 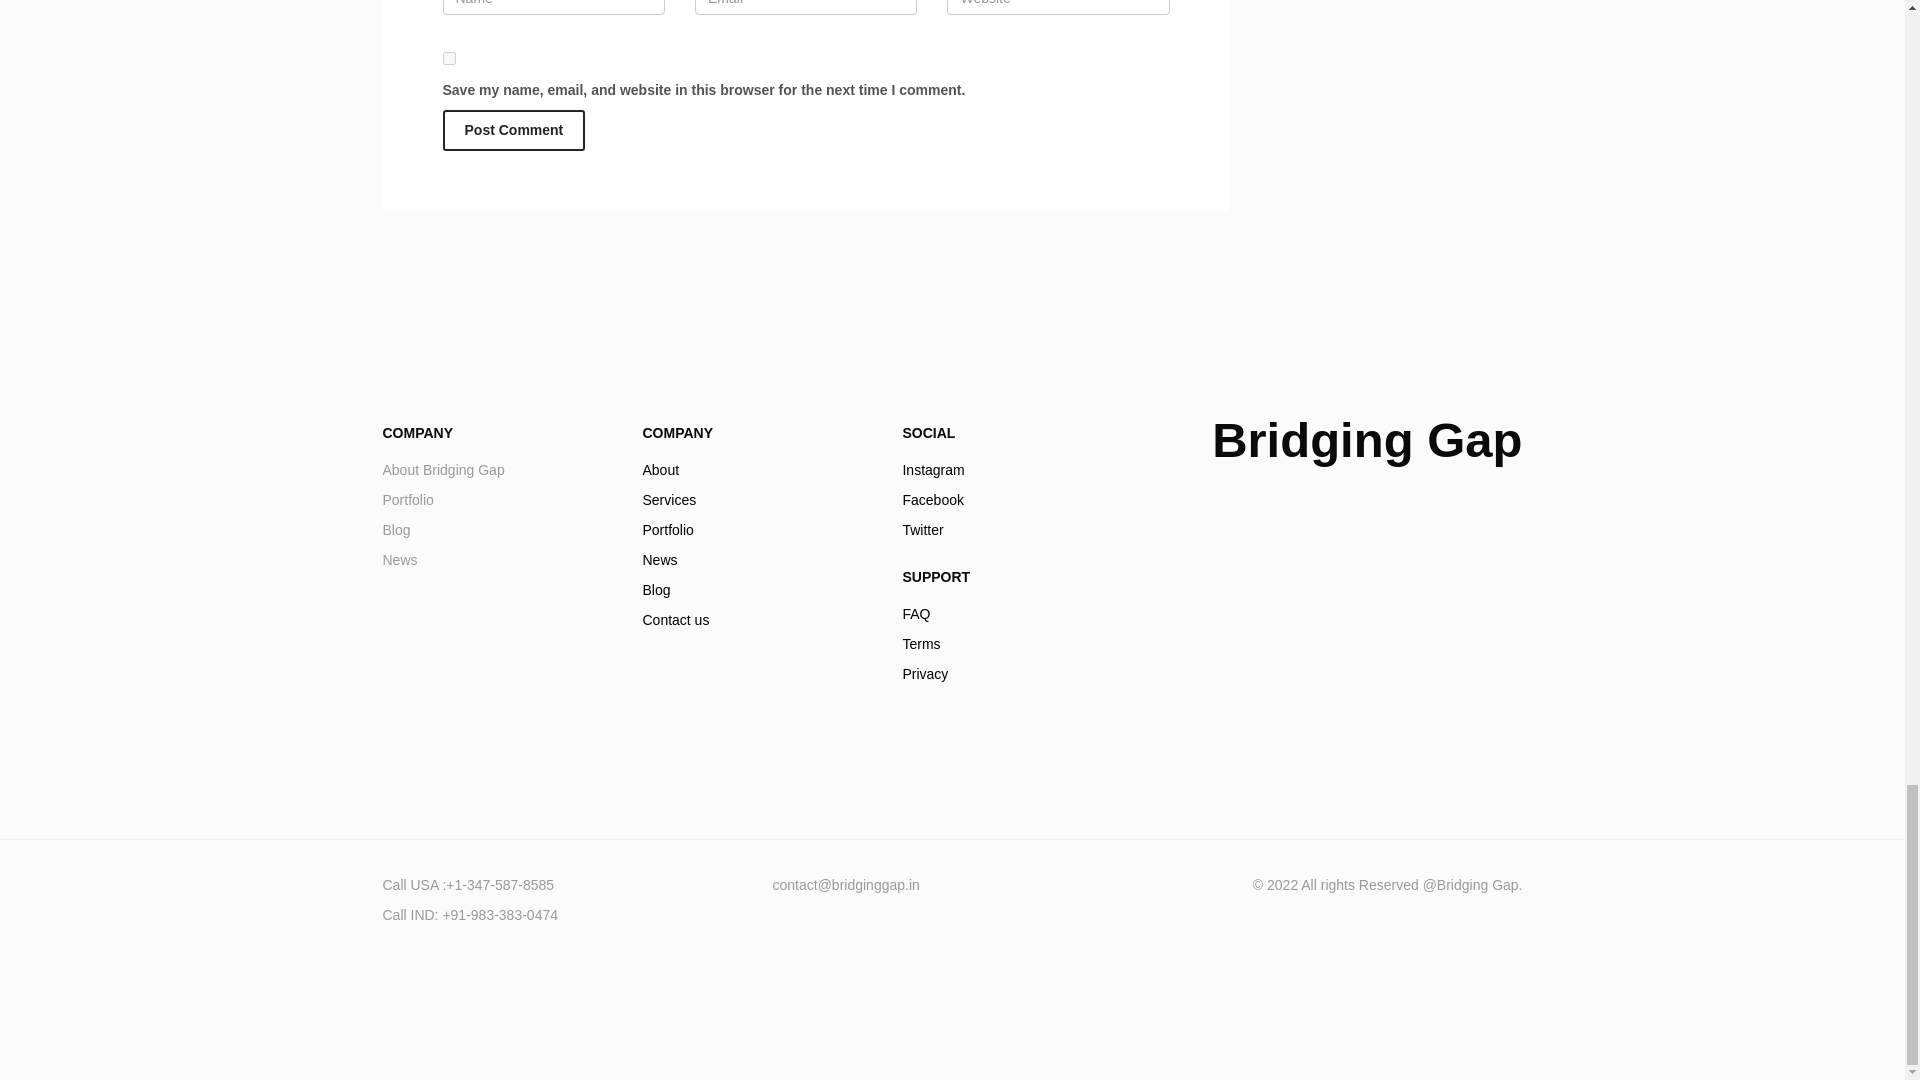 What do you see at coordinates (513, 130) in the screenshot?
I see `yes` at bounding box center [513, 130].